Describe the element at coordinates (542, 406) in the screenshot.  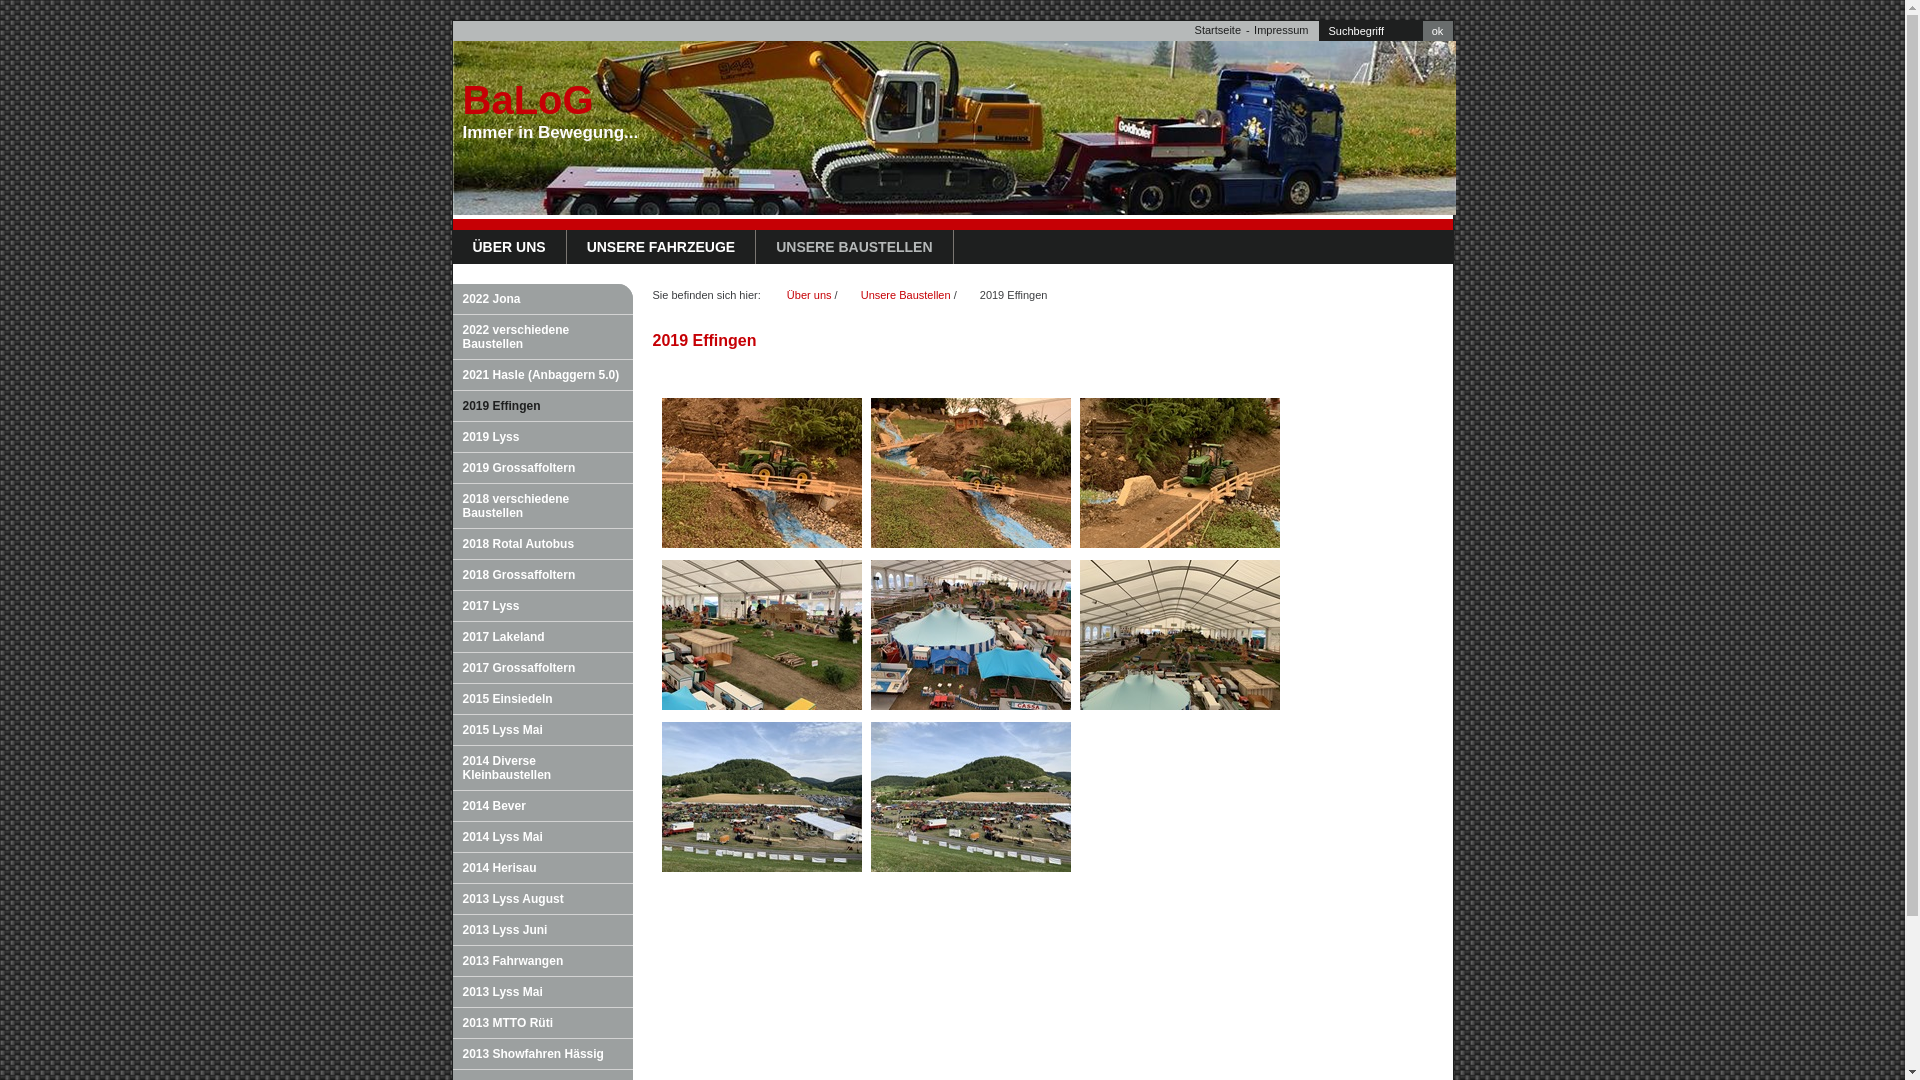
I see `2019 Effingen` at that location.